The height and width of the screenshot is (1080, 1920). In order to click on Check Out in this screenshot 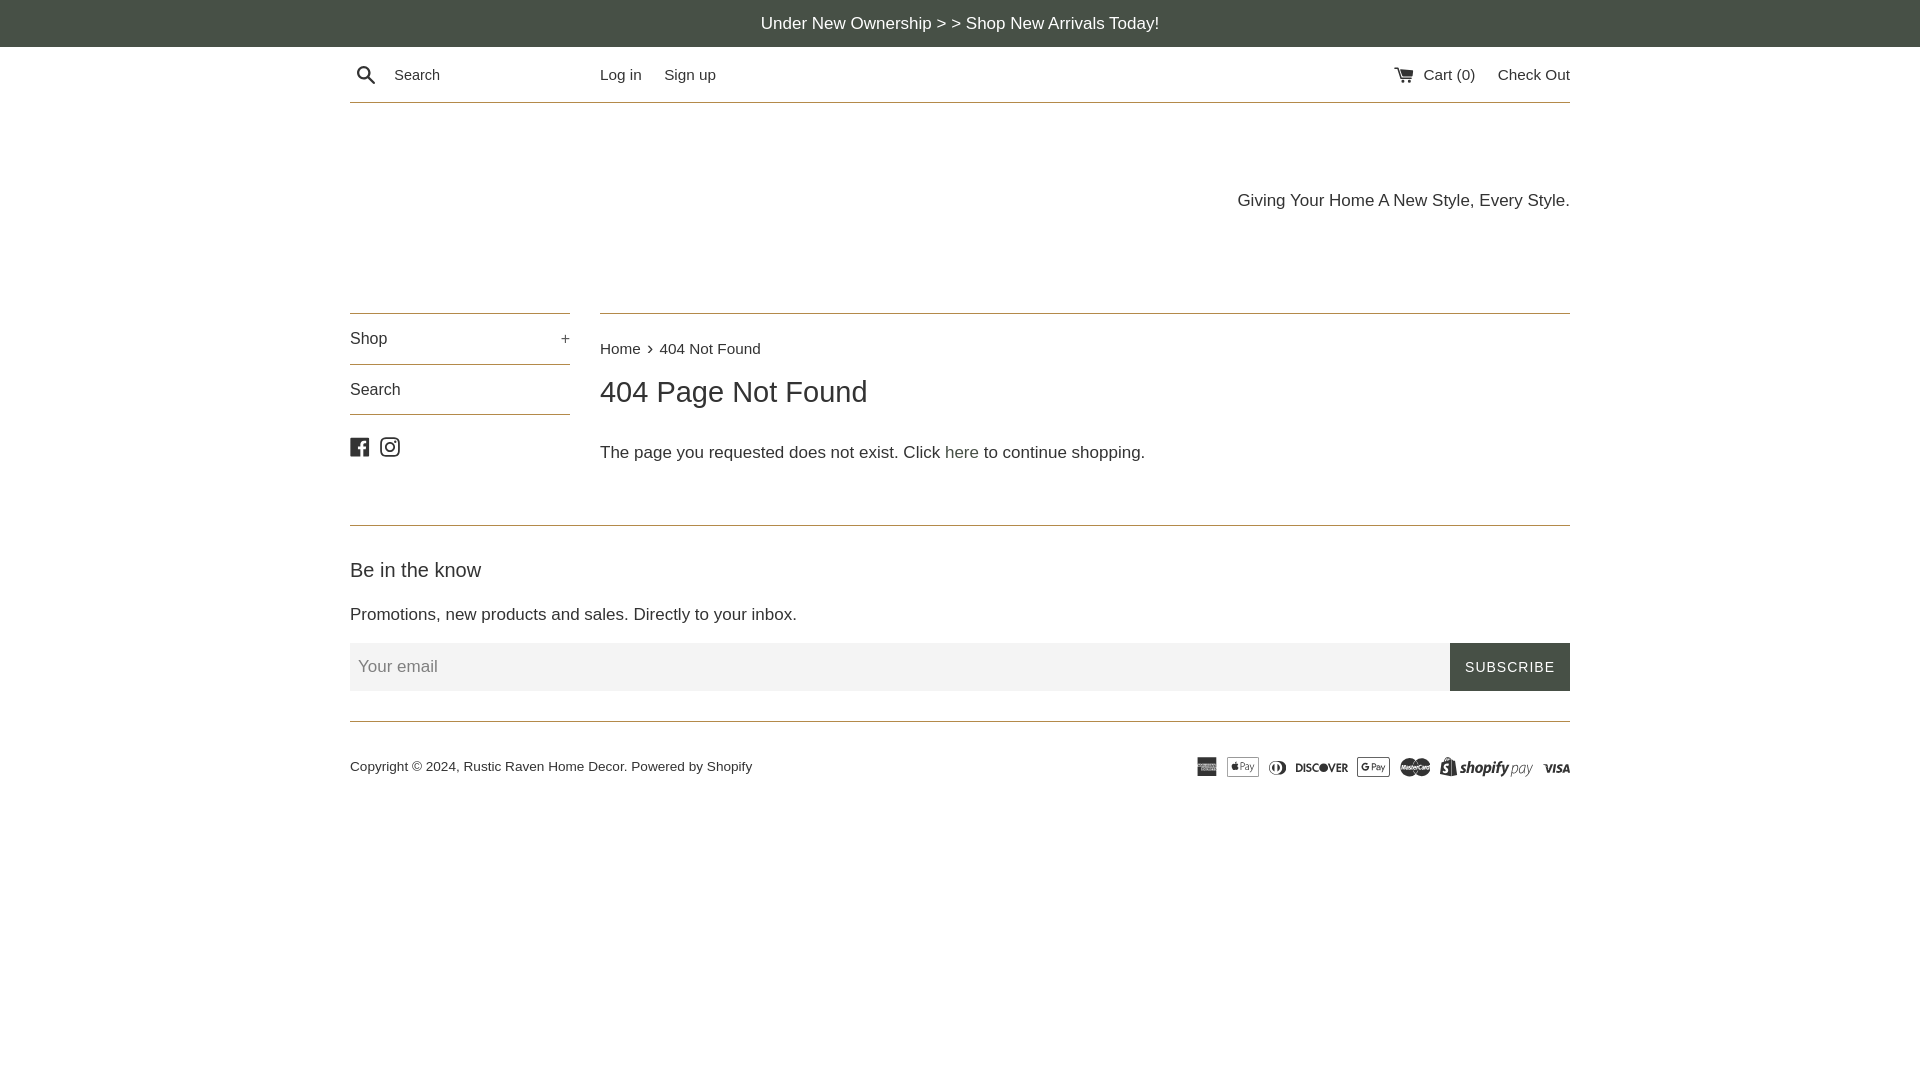, I will do `click(1534, 74)`.